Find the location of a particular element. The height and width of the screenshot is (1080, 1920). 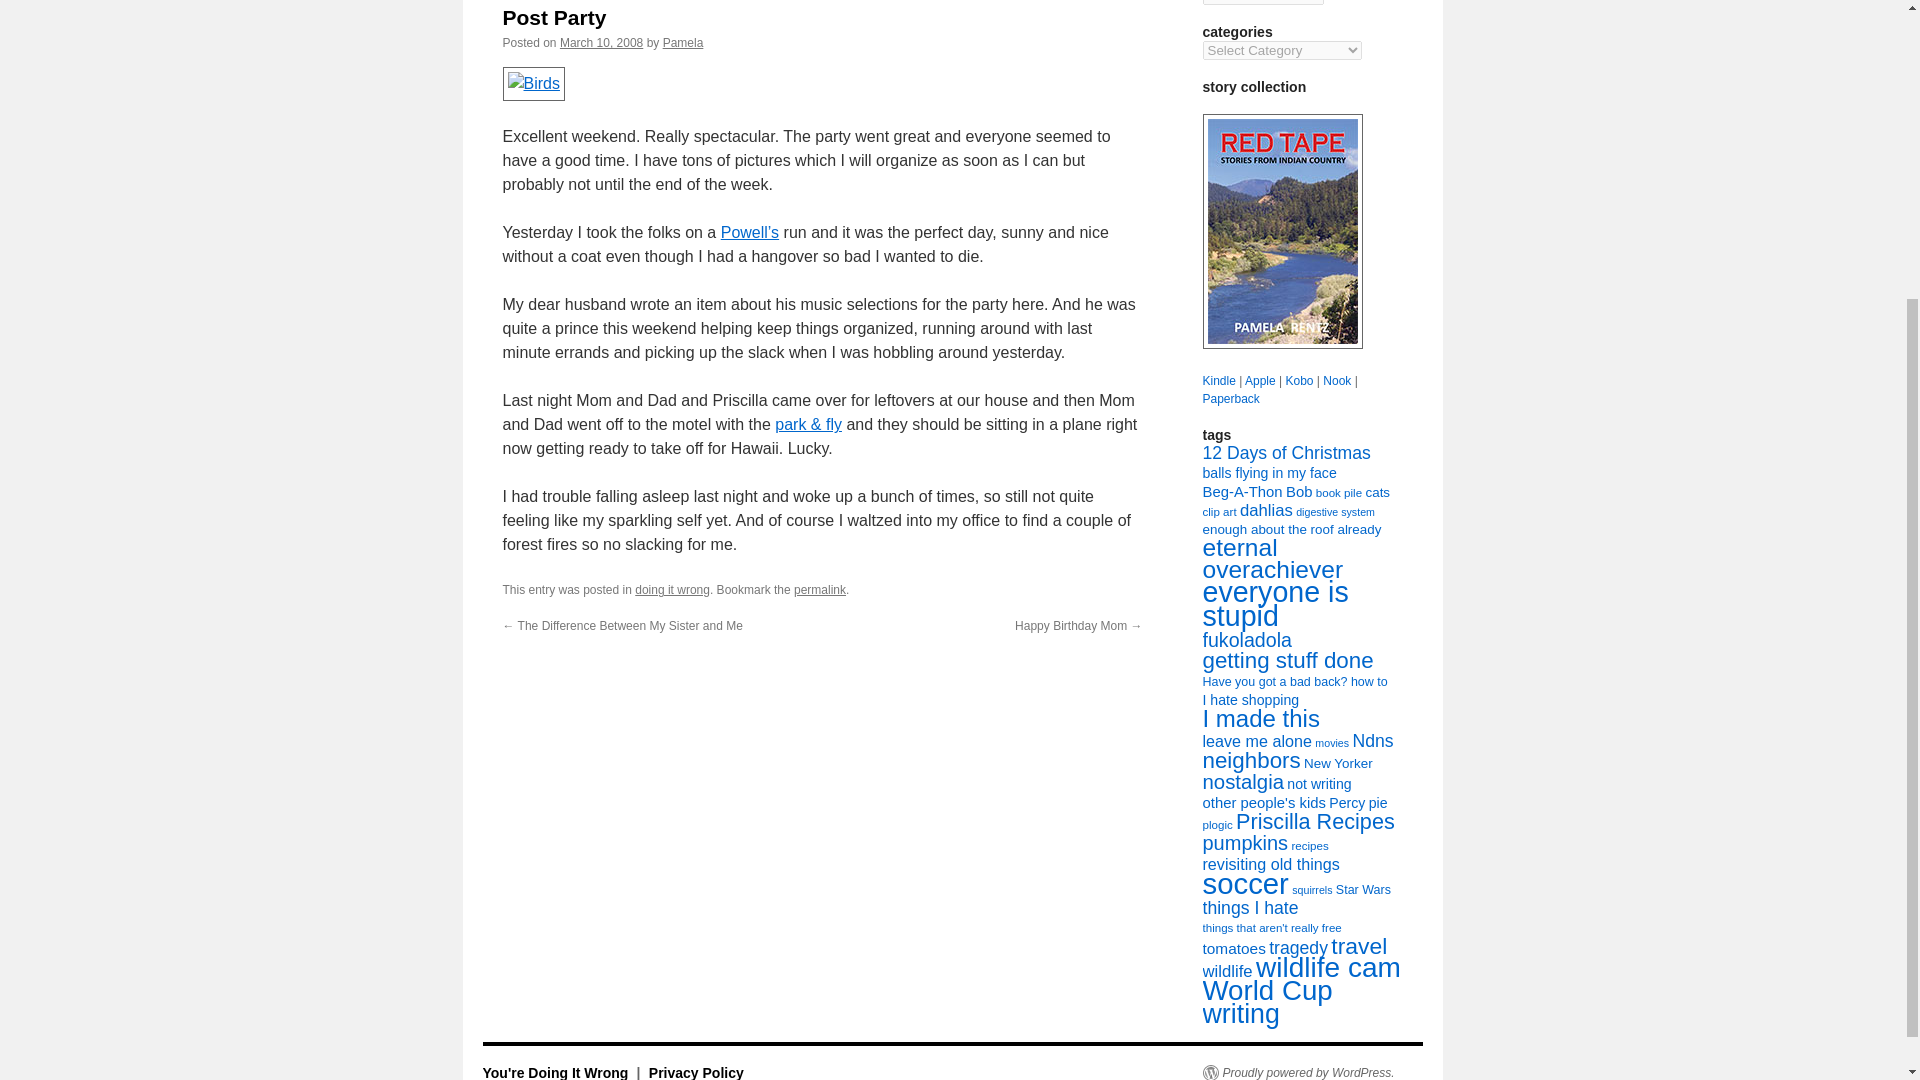

Paperback is located at coordinates (1230, 399).